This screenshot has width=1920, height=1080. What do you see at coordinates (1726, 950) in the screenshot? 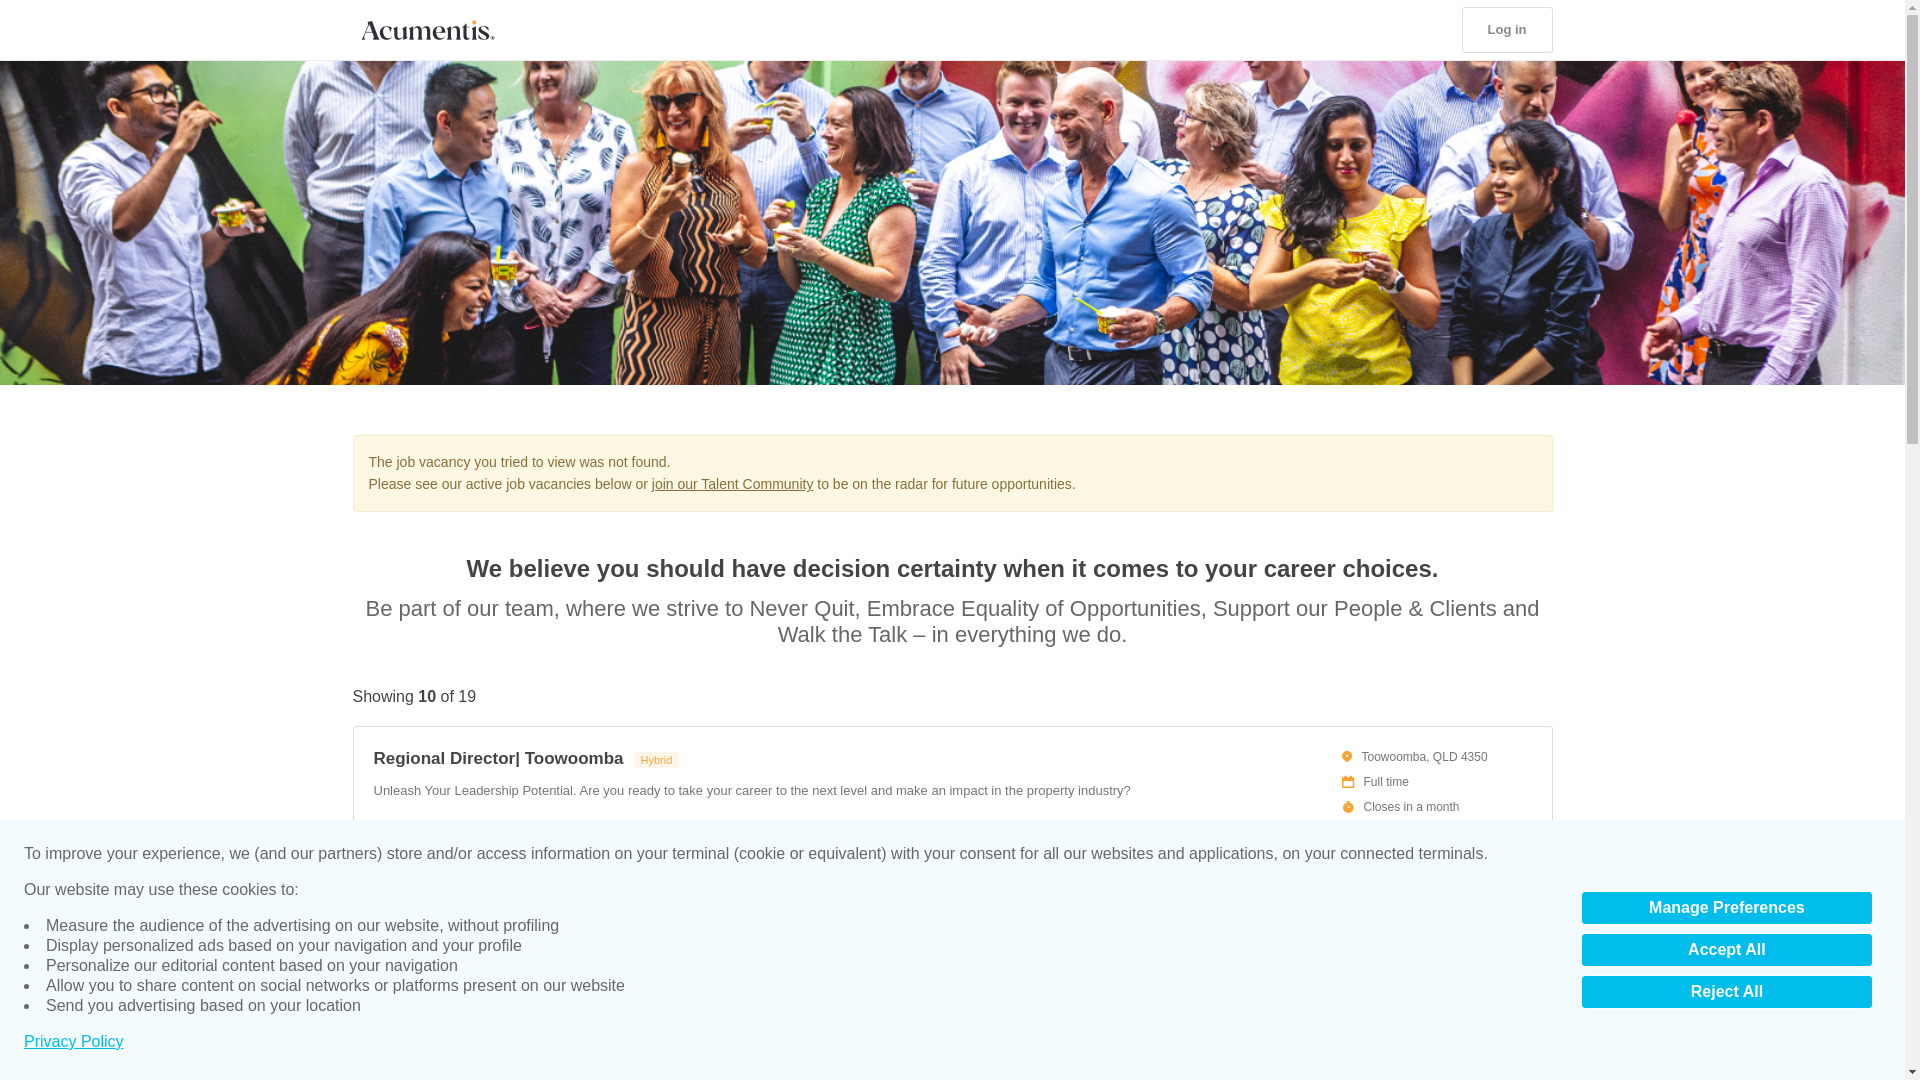
I see `Accept All` at bounding box center [1726, 950].